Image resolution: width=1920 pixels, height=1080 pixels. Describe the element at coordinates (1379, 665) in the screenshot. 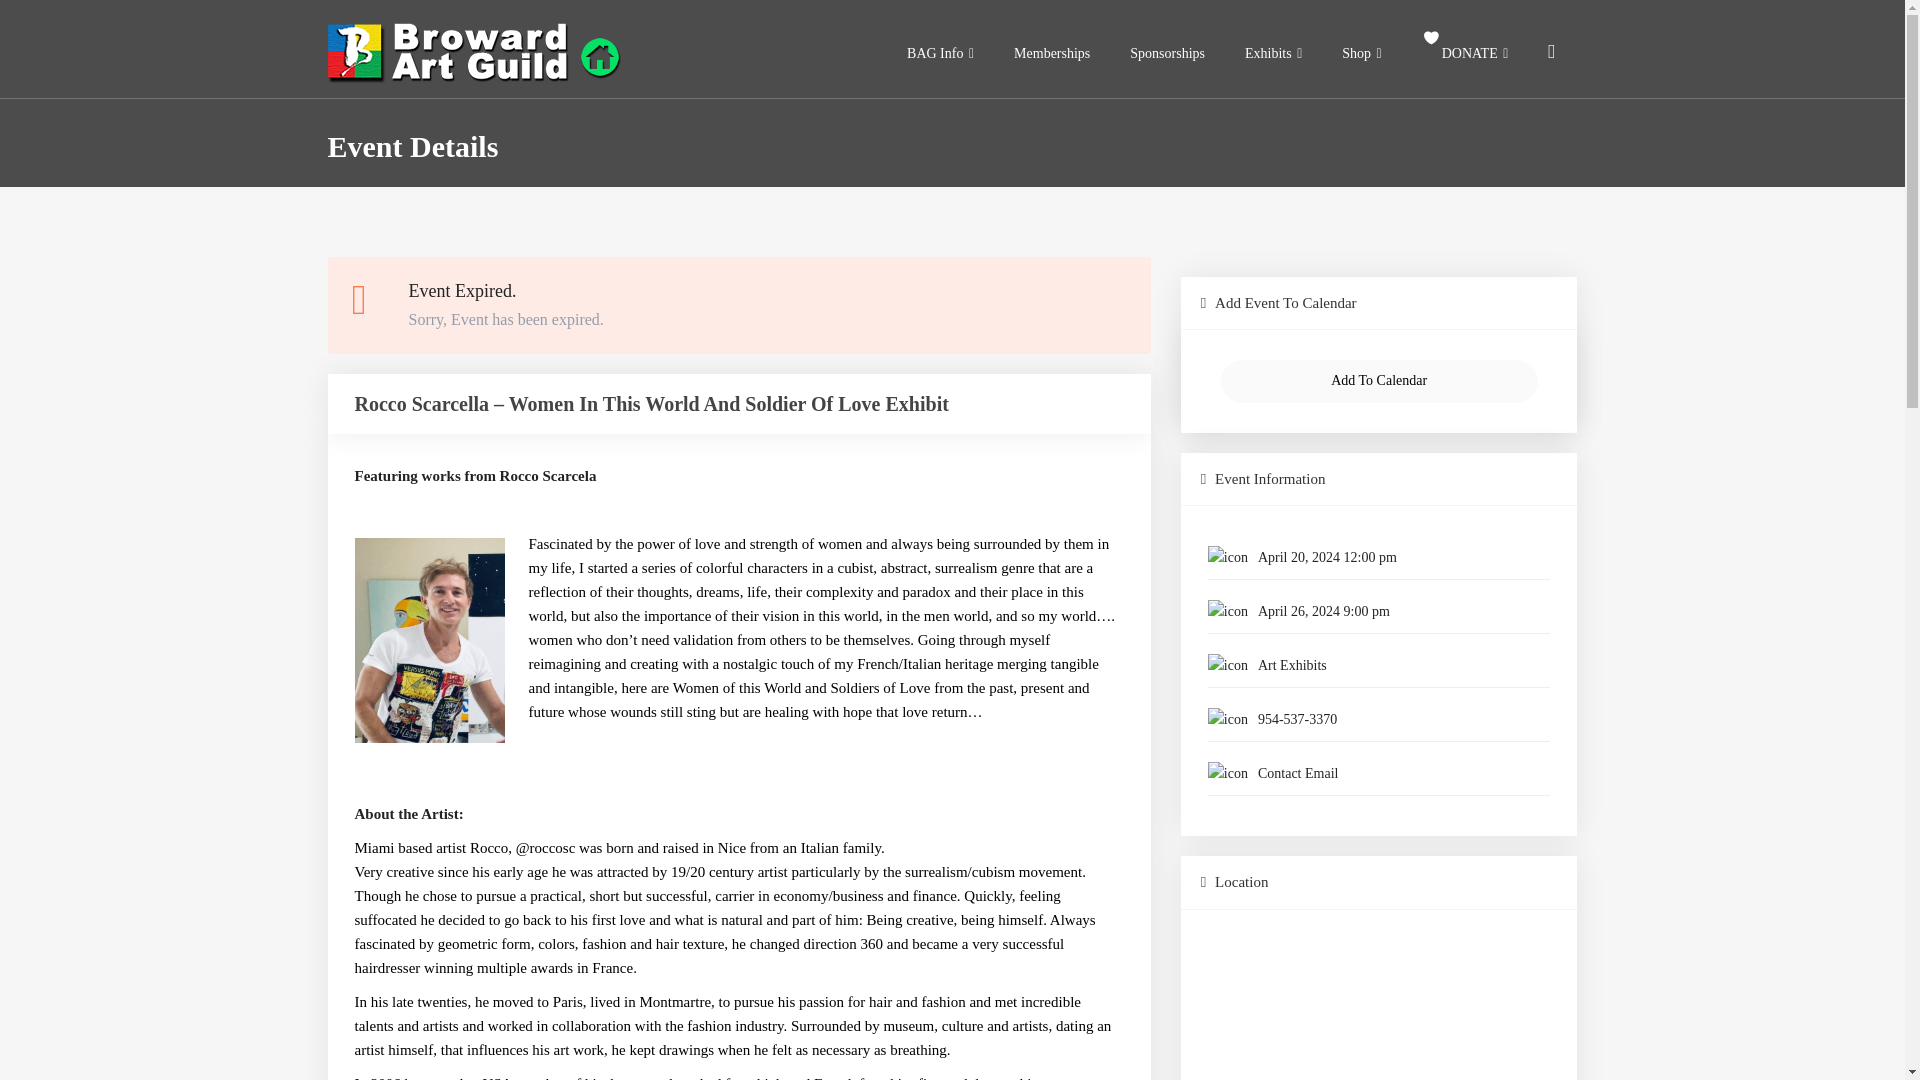

I see `Event category` at that location.